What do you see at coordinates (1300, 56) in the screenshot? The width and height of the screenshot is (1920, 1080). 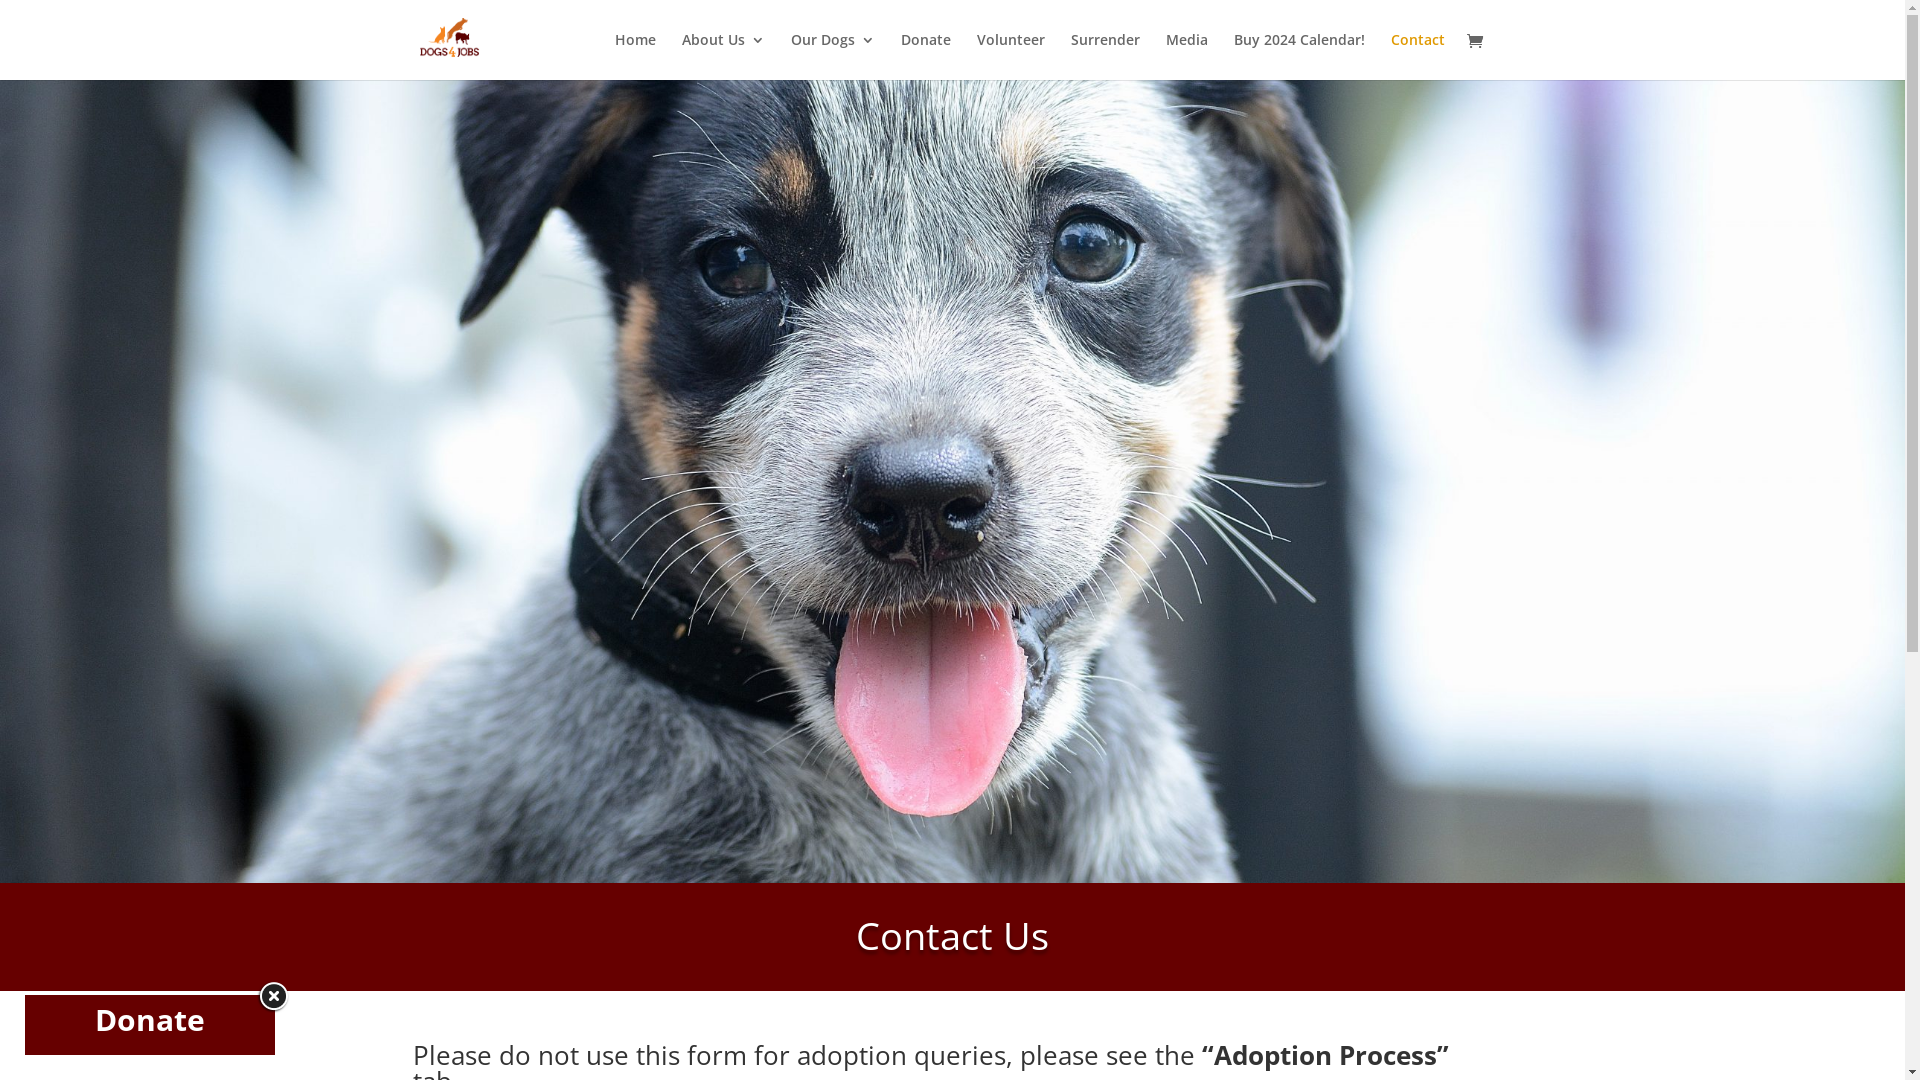 I see `Buy 2024 Calendar!` at bounding box center [1300, 56].